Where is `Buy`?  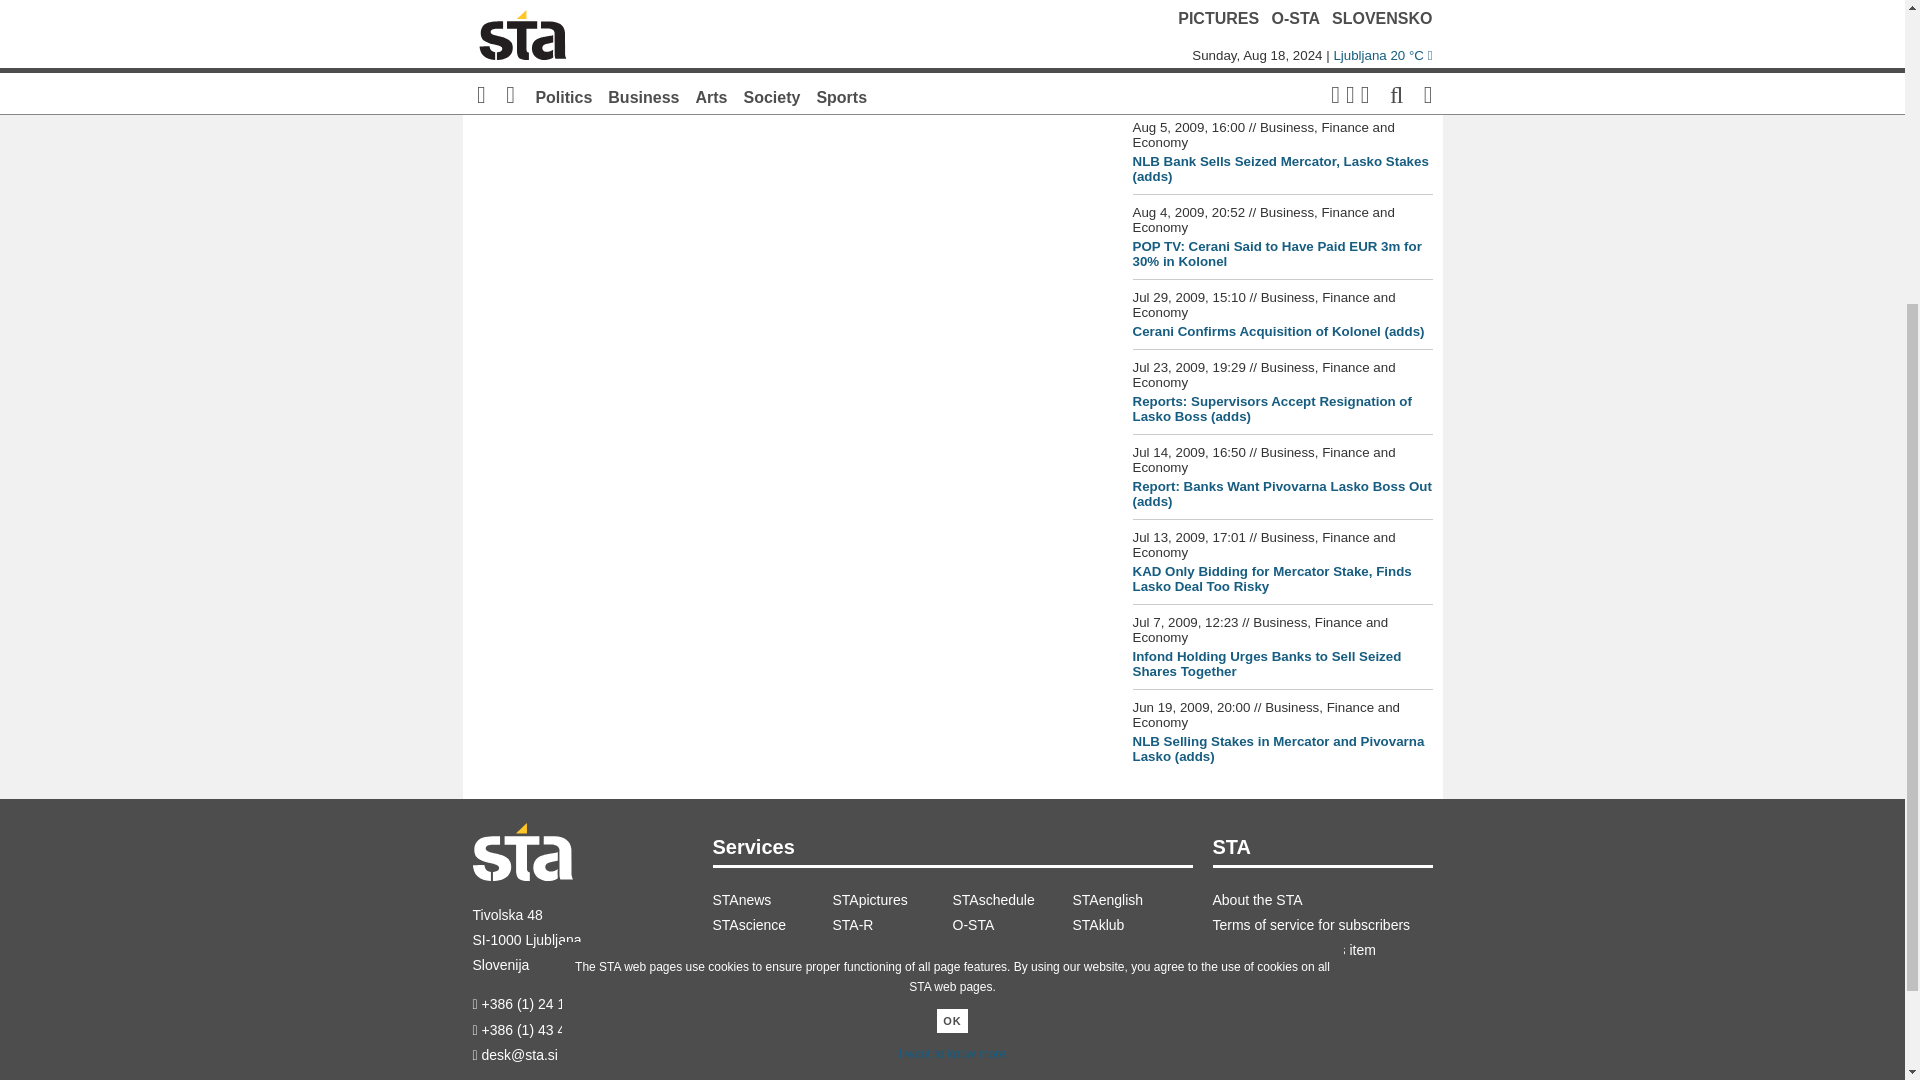
Buy is located at coordinates (514, 40).